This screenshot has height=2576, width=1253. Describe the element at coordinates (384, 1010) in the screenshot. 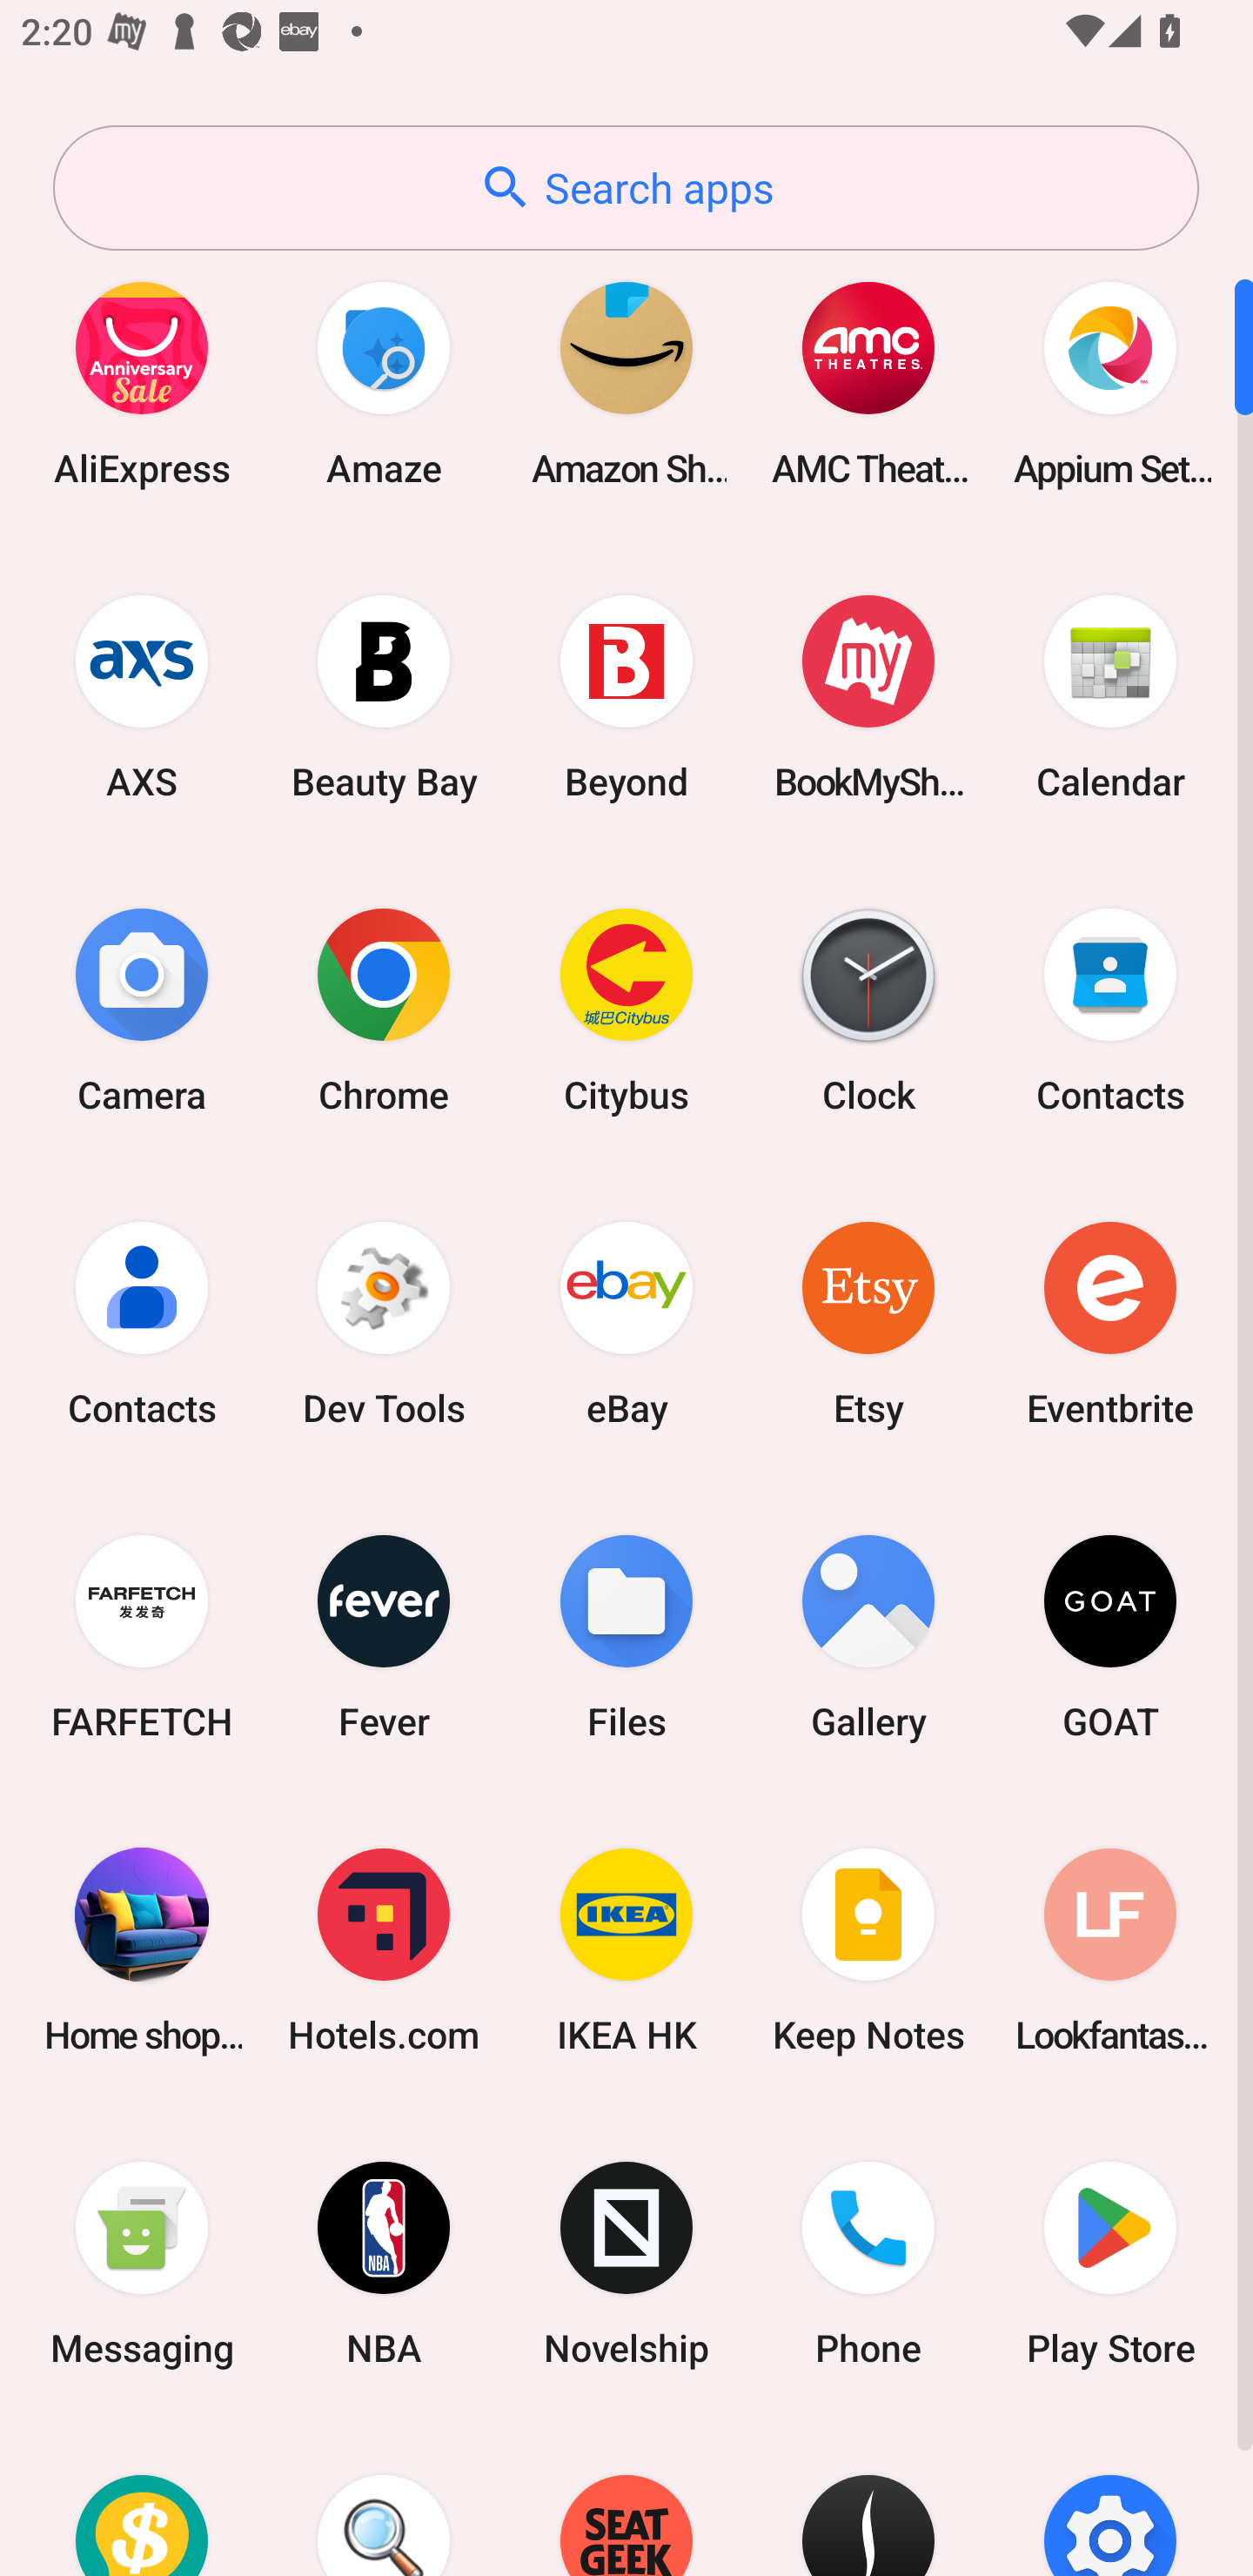

I see `Chrome` at that location.